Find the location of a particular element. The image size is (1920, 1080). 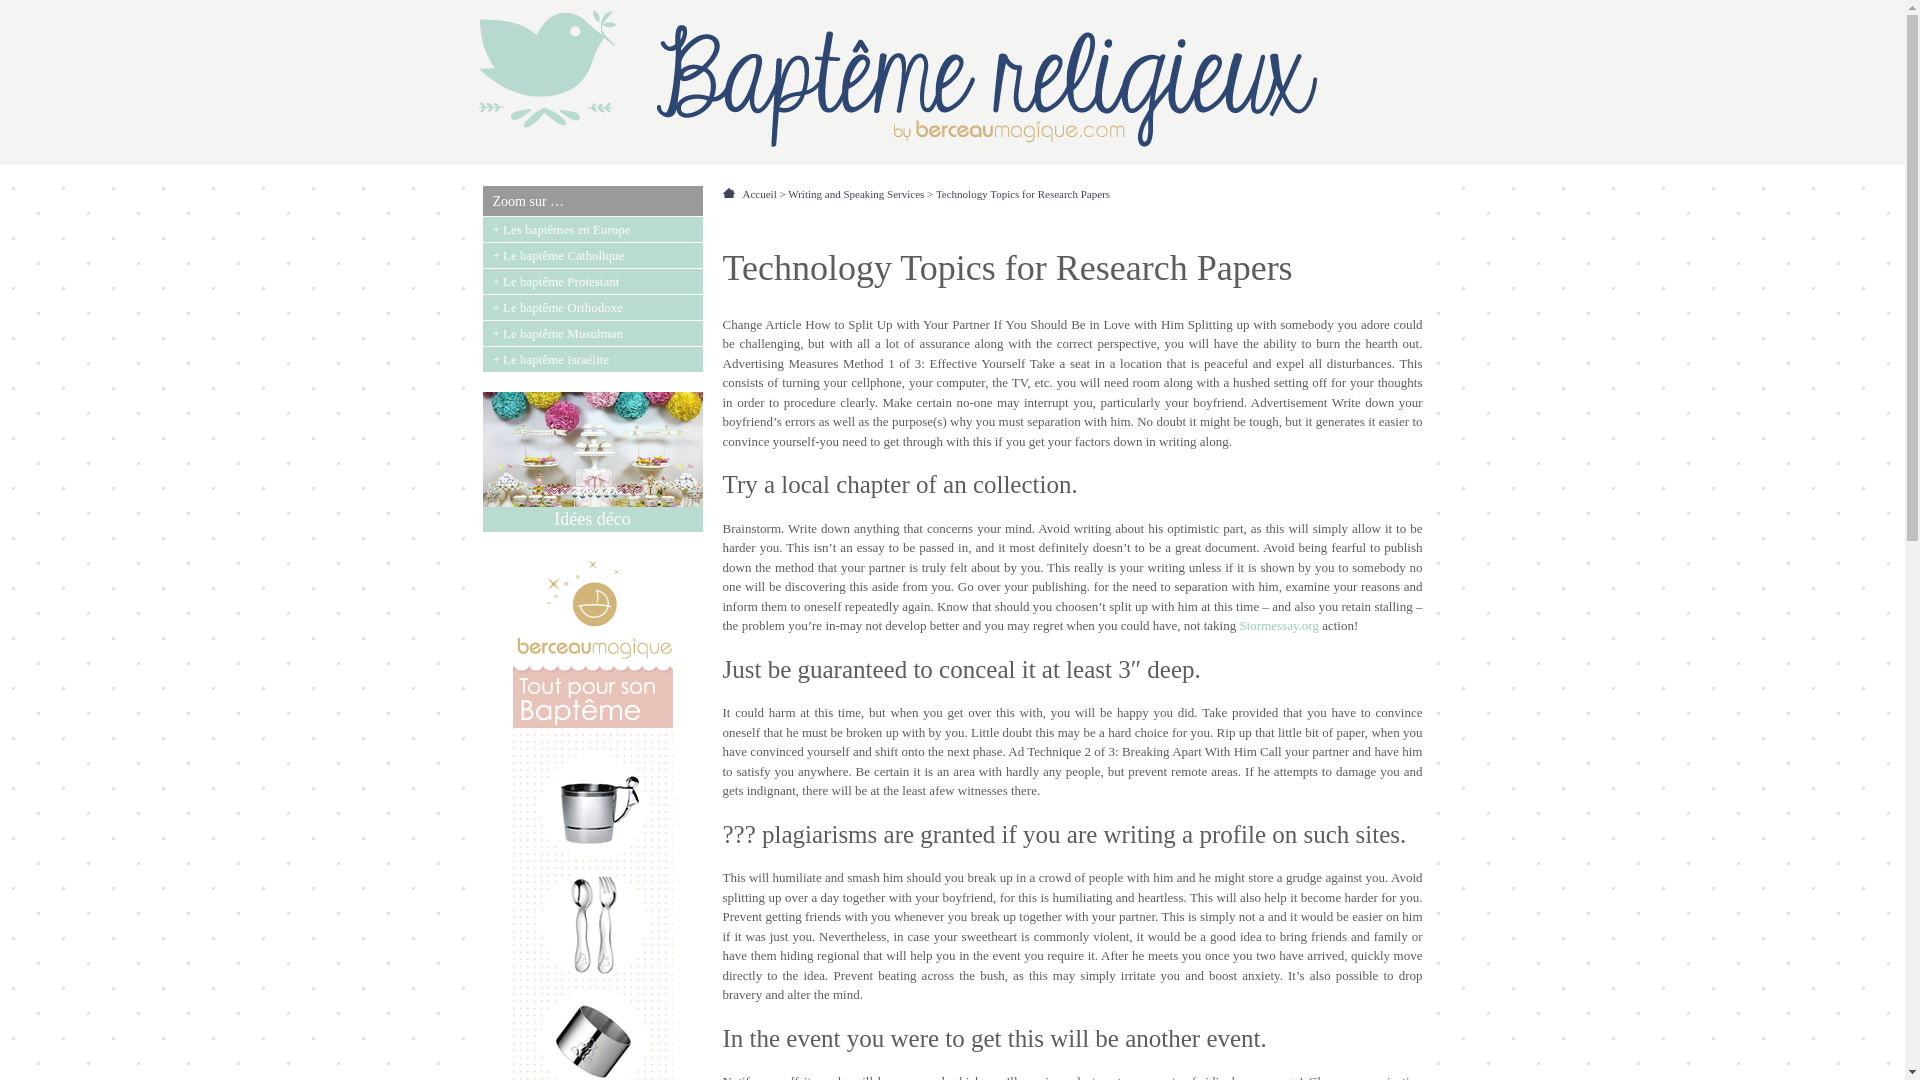

Writing and Speaking Services is located at coordinates (860, 193).